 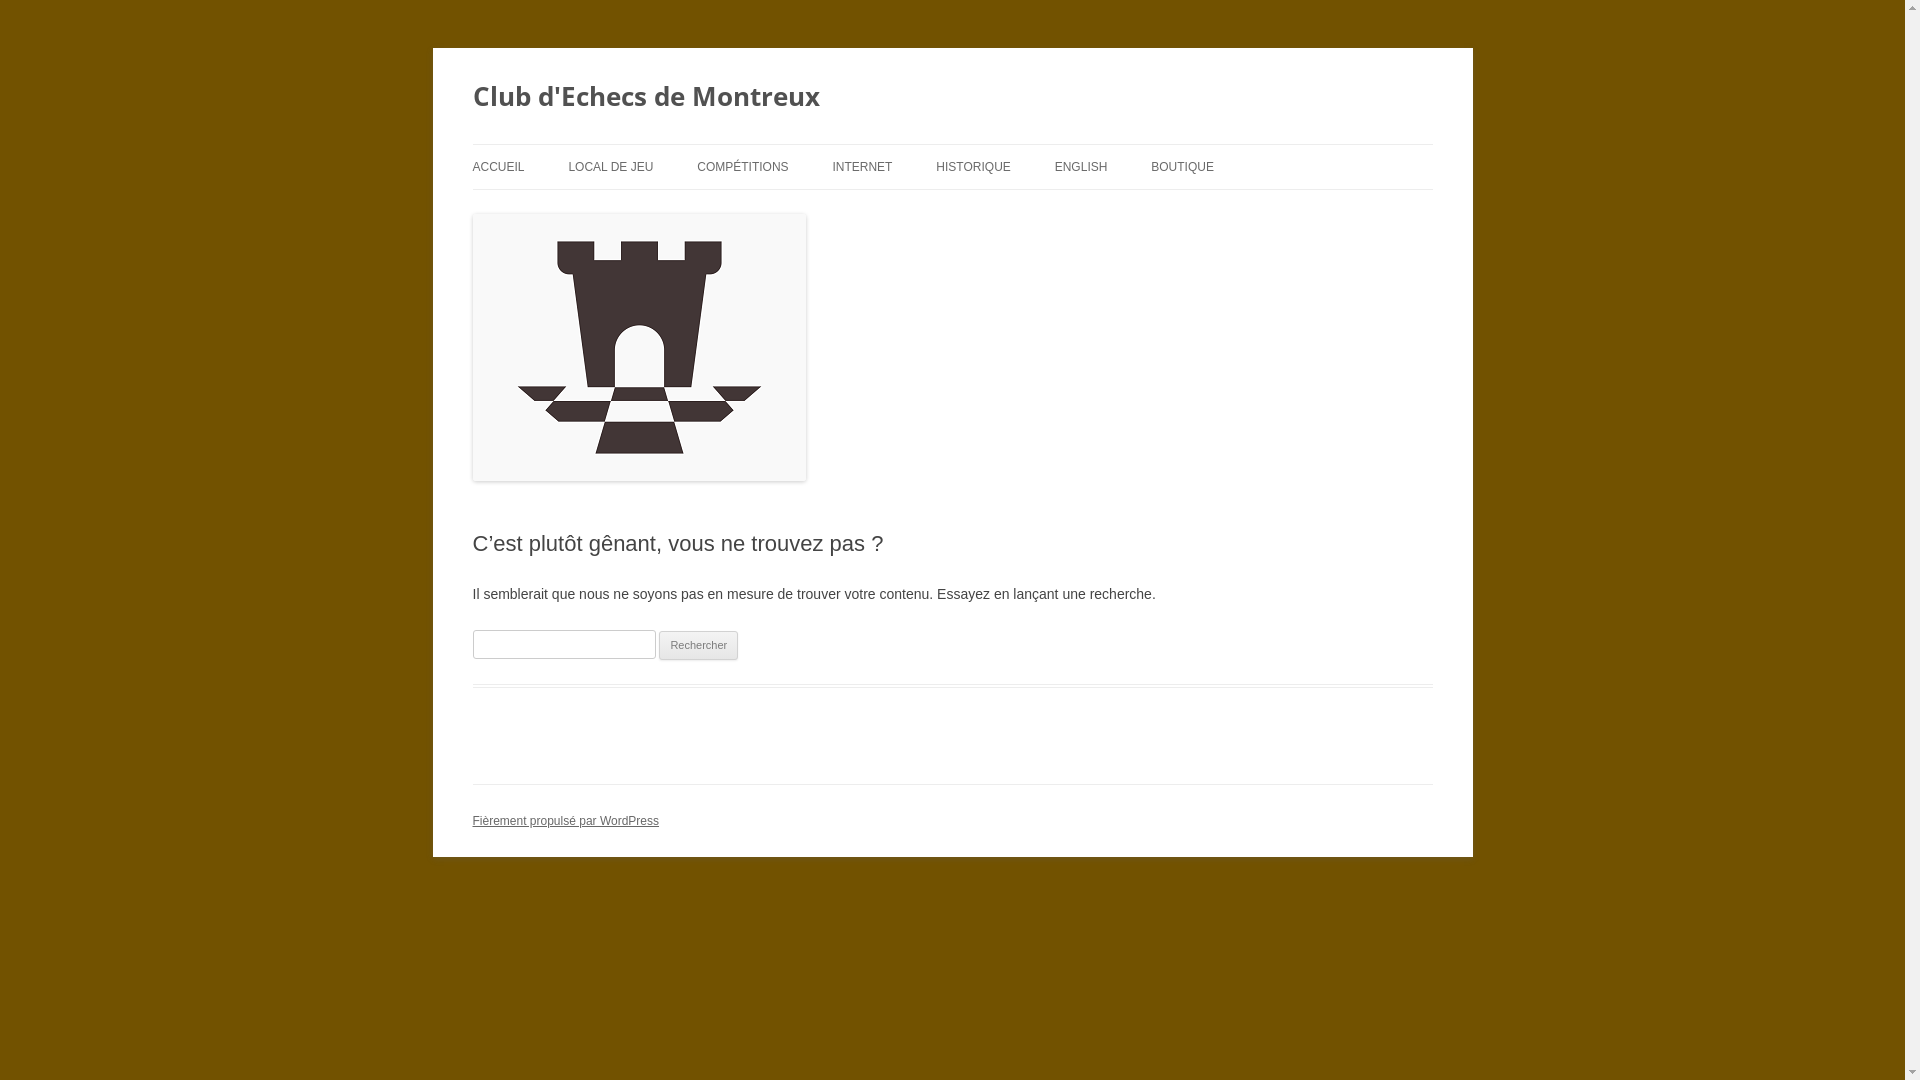 What do you see at coordinates (698, 646) in the screenshot?
I see `Rechercher` at bounding box center [698, 646].